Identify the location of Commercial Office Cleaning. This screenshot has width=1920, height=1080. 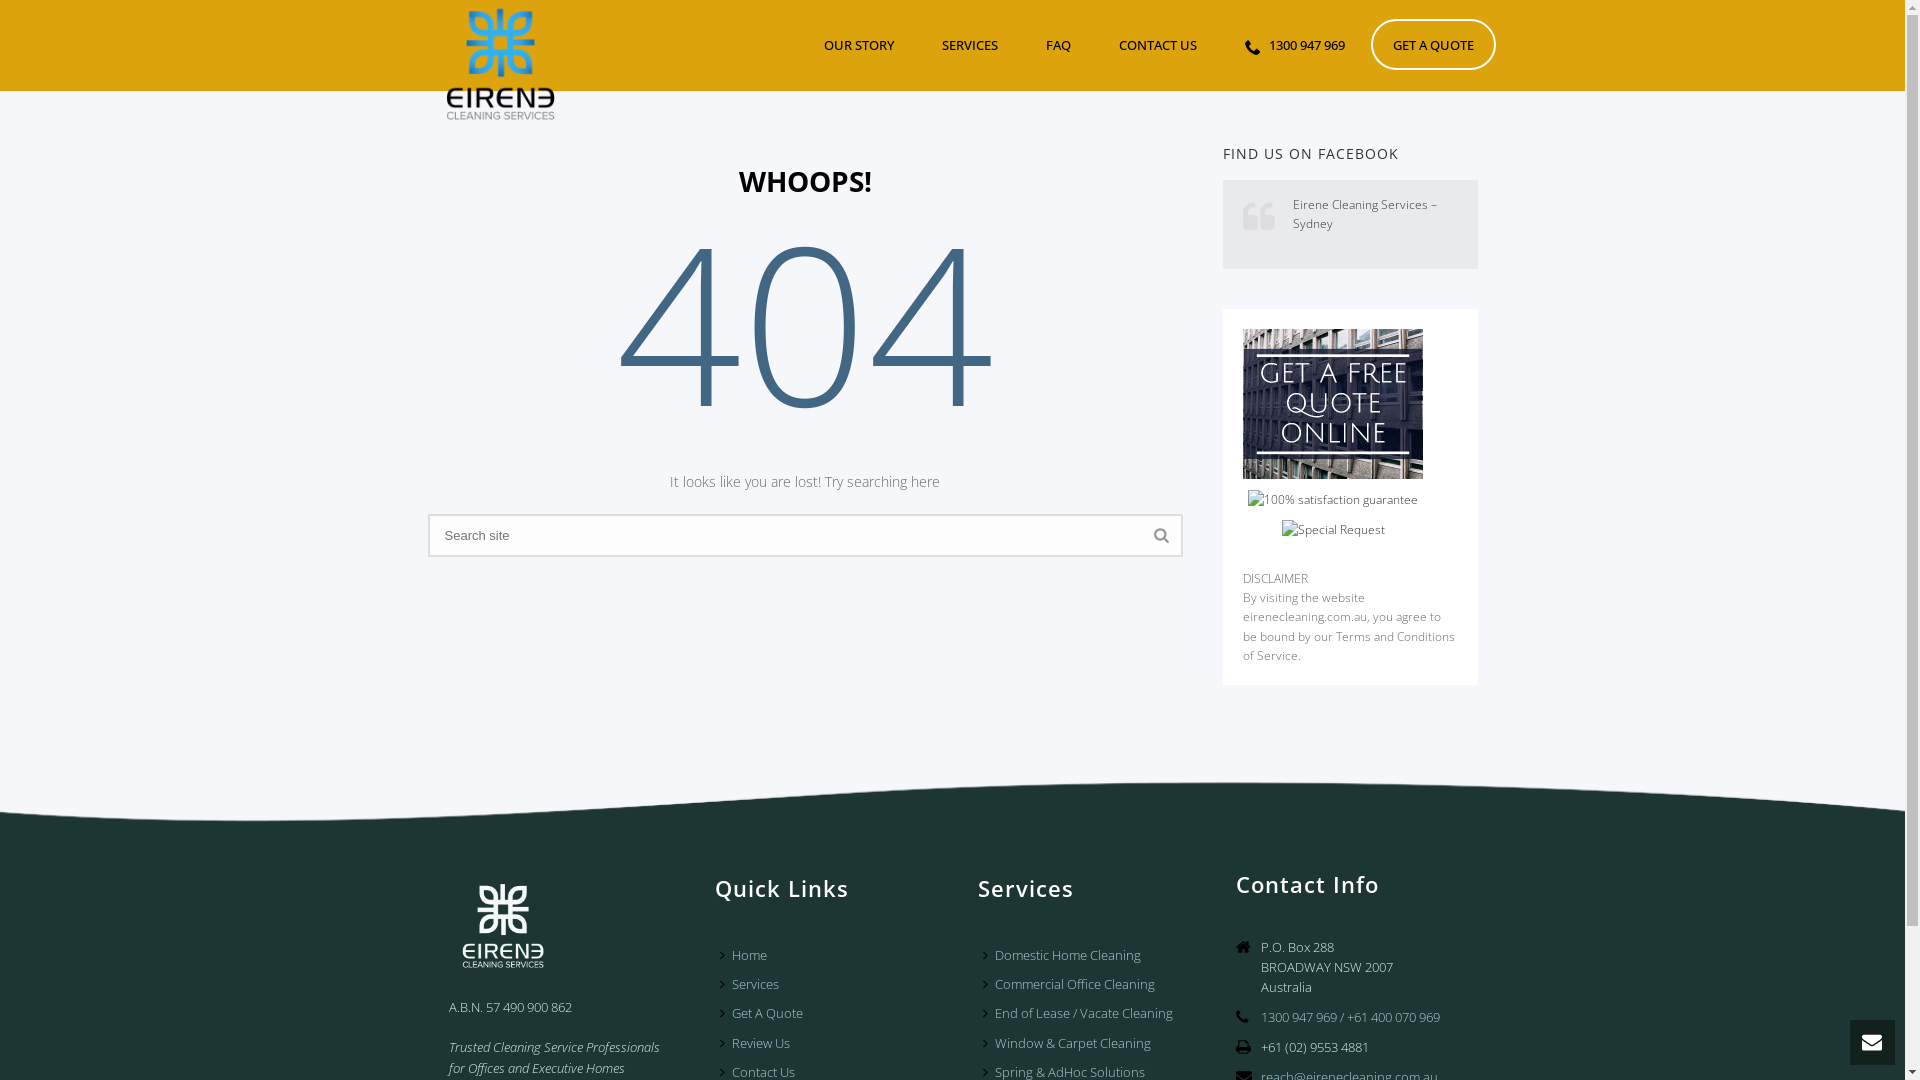
(1074, 984).